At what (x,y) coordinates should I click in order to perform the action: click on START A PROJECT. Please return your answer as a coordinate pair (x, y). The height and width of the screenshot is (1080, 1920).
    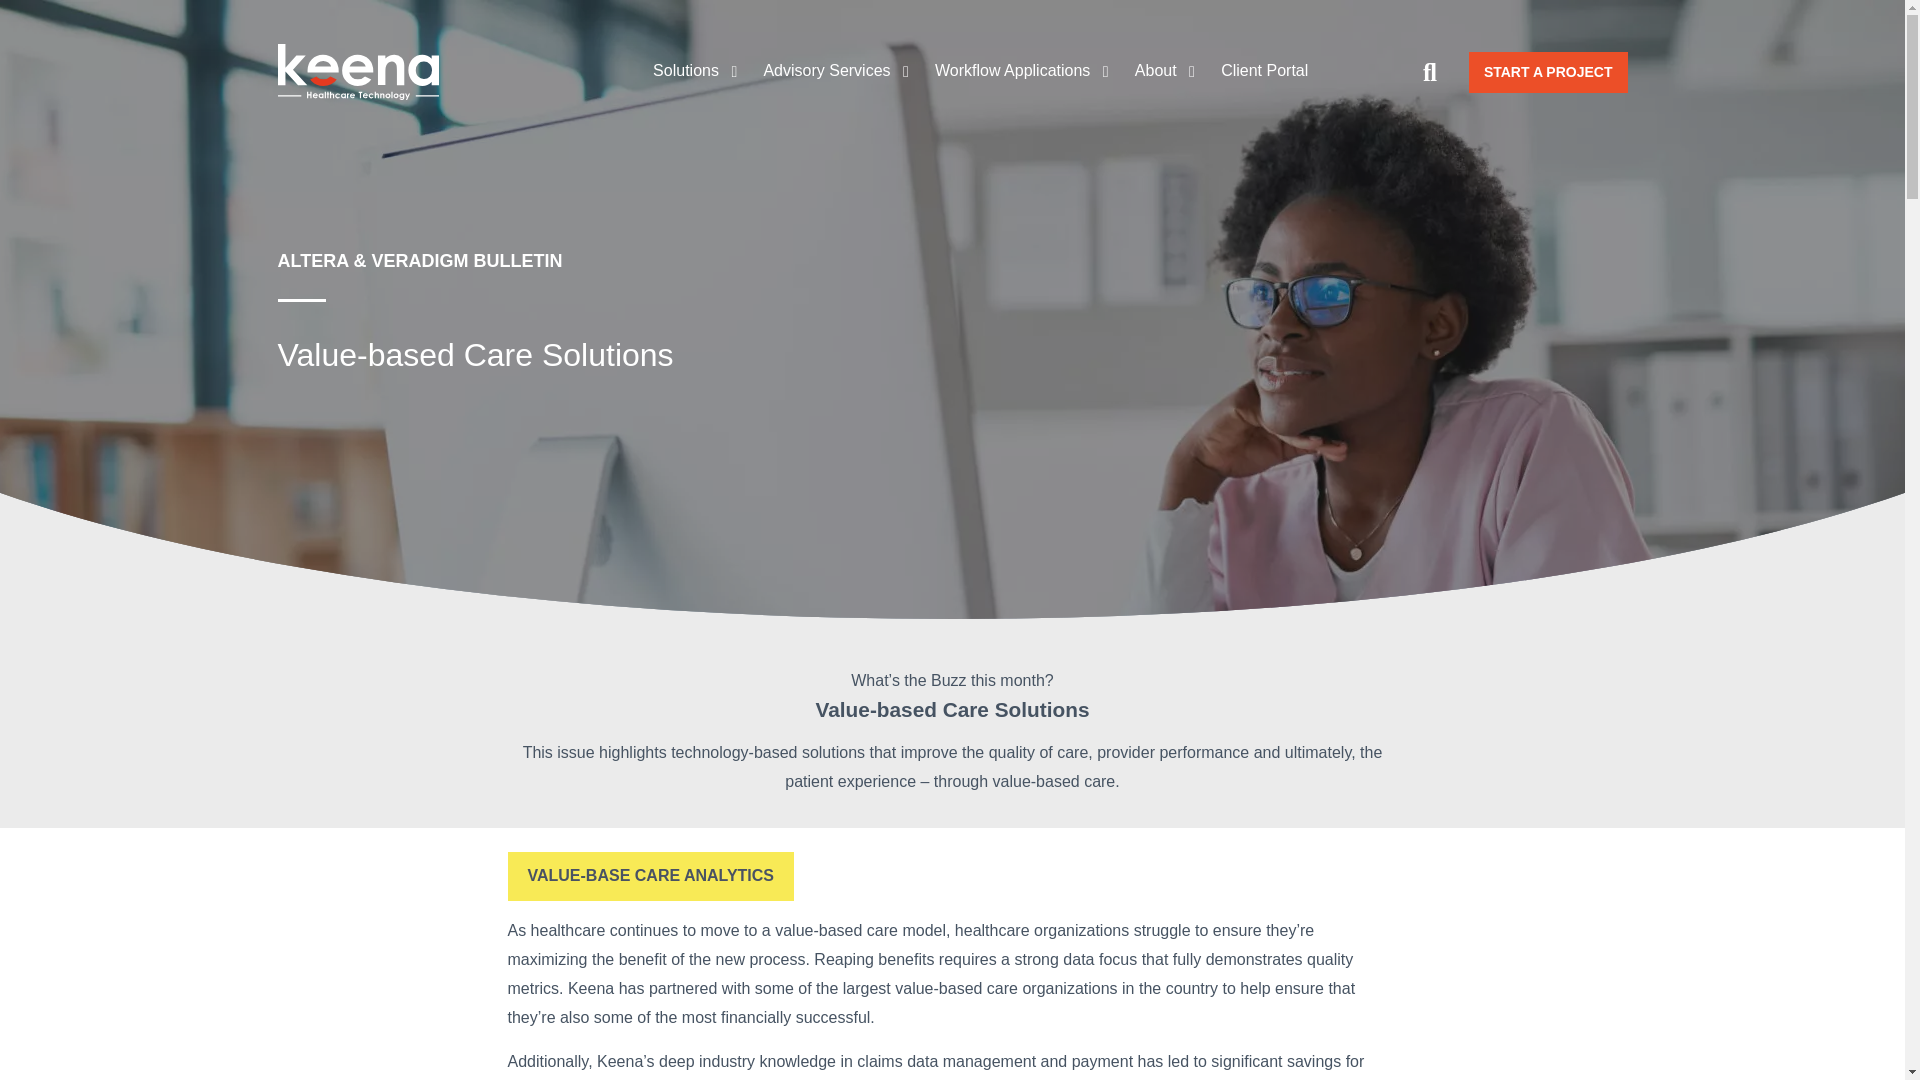
    Looking at the image, I should click on (1548, 72).